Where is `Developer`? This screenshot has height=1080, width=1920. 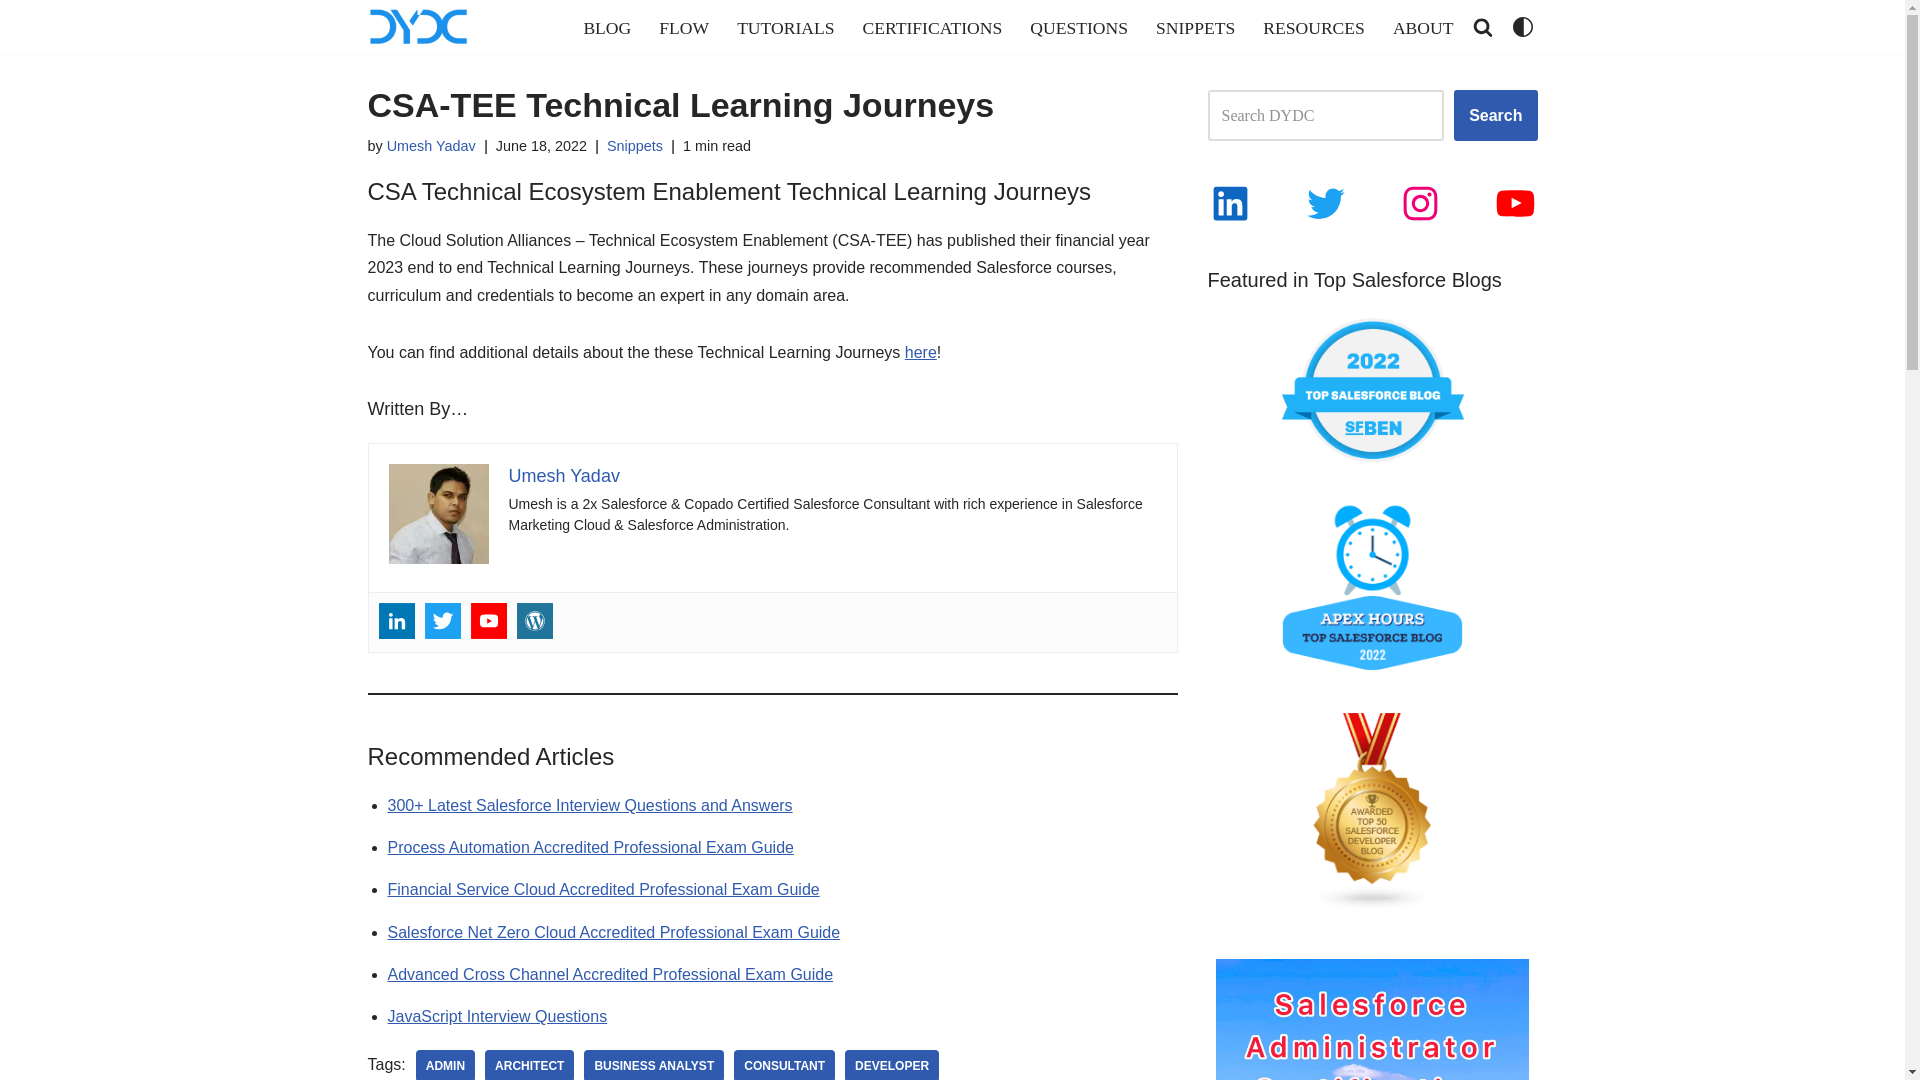
Developer is located at coordinates (891, 1064).